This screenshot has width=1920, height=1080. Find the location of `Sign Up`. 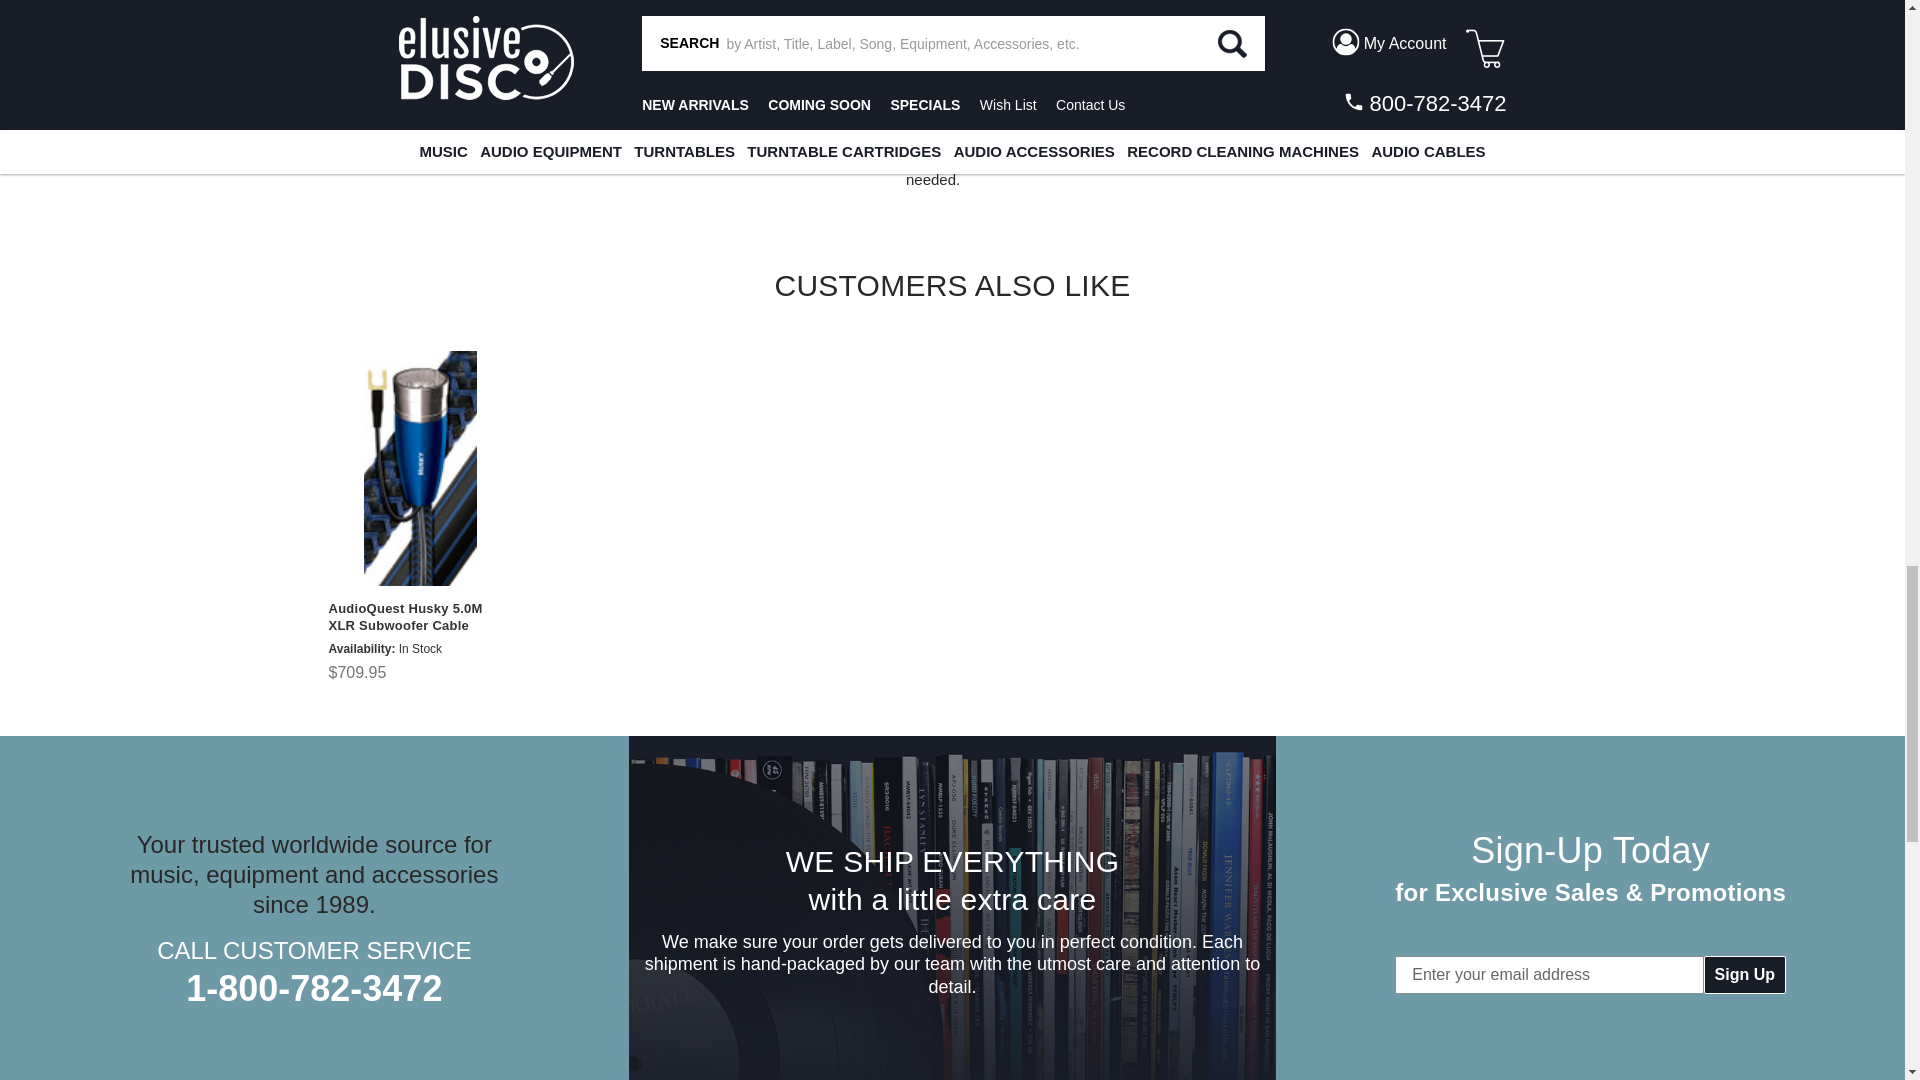

Sign Up is located at coordinates (1744, 974).